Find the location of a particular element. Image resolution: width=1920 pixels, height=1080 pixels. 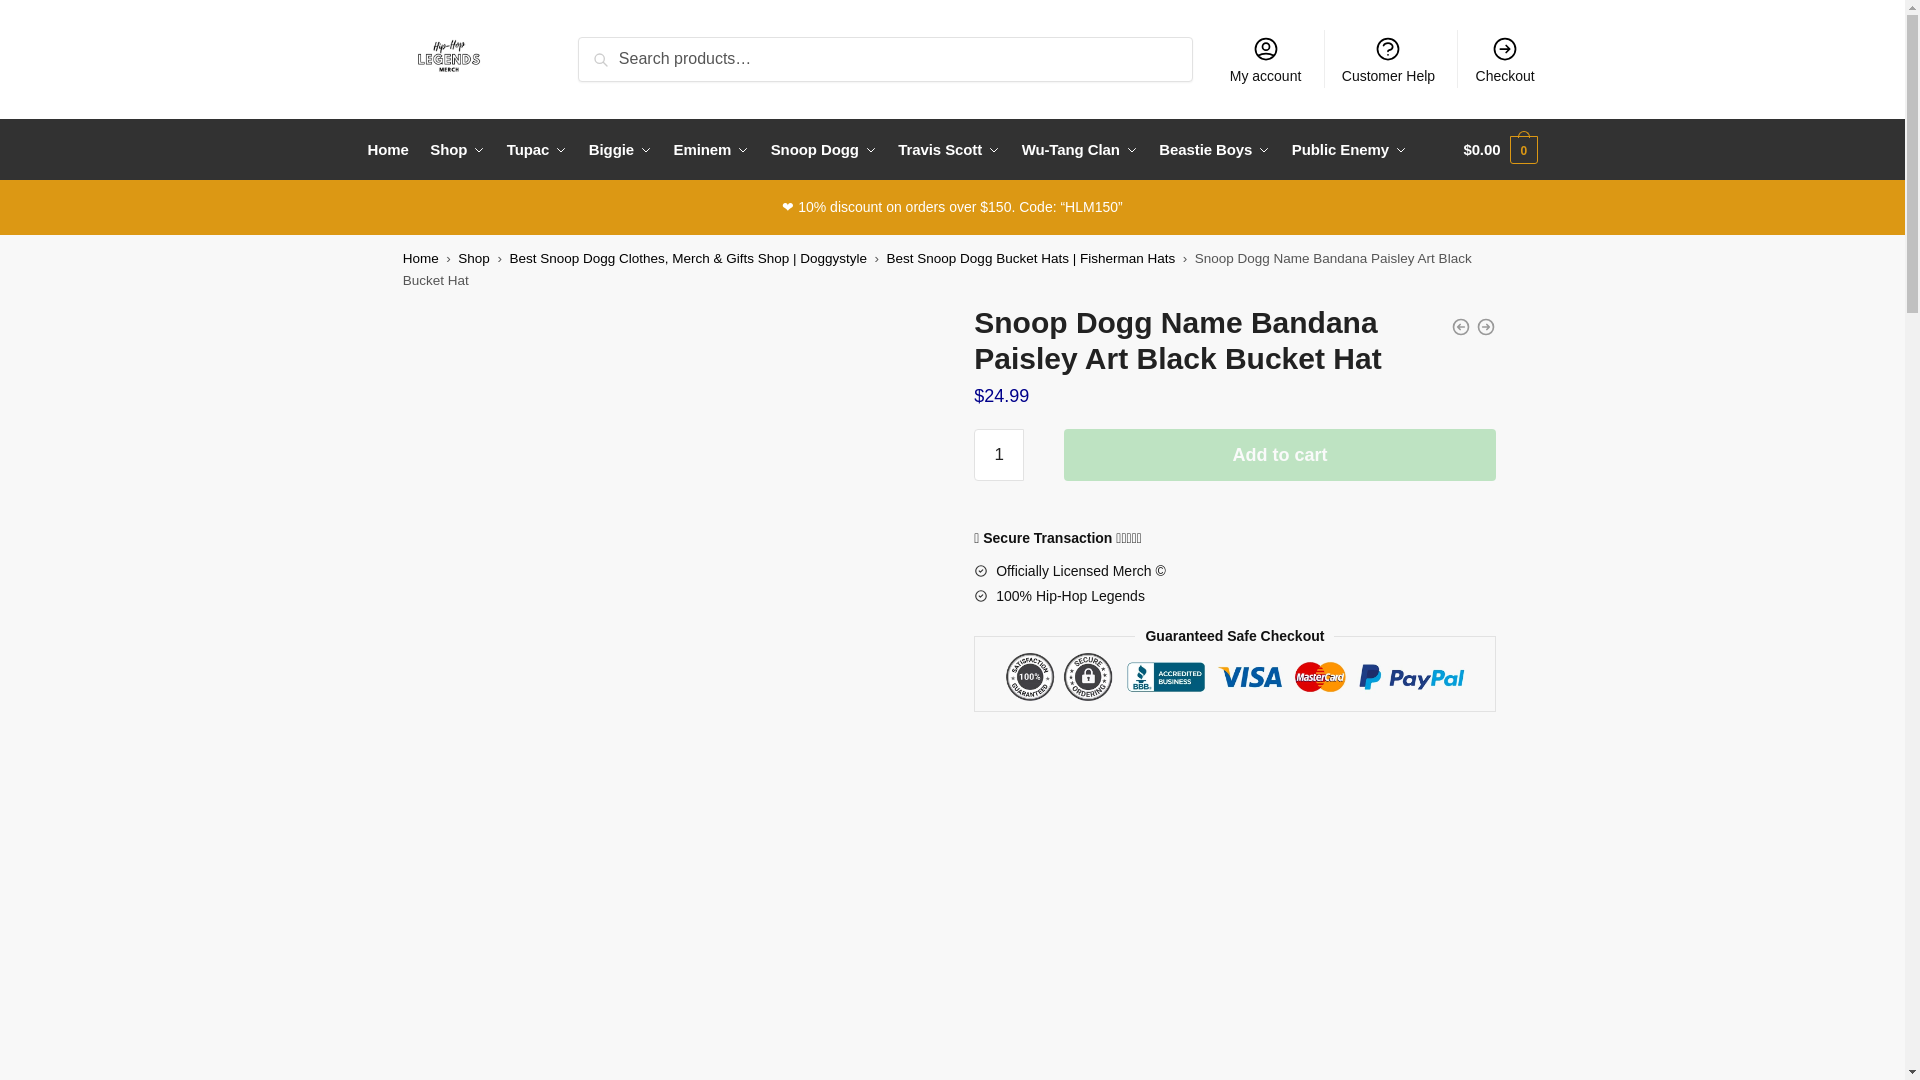

Biggie is located at coordinates (620, 150).